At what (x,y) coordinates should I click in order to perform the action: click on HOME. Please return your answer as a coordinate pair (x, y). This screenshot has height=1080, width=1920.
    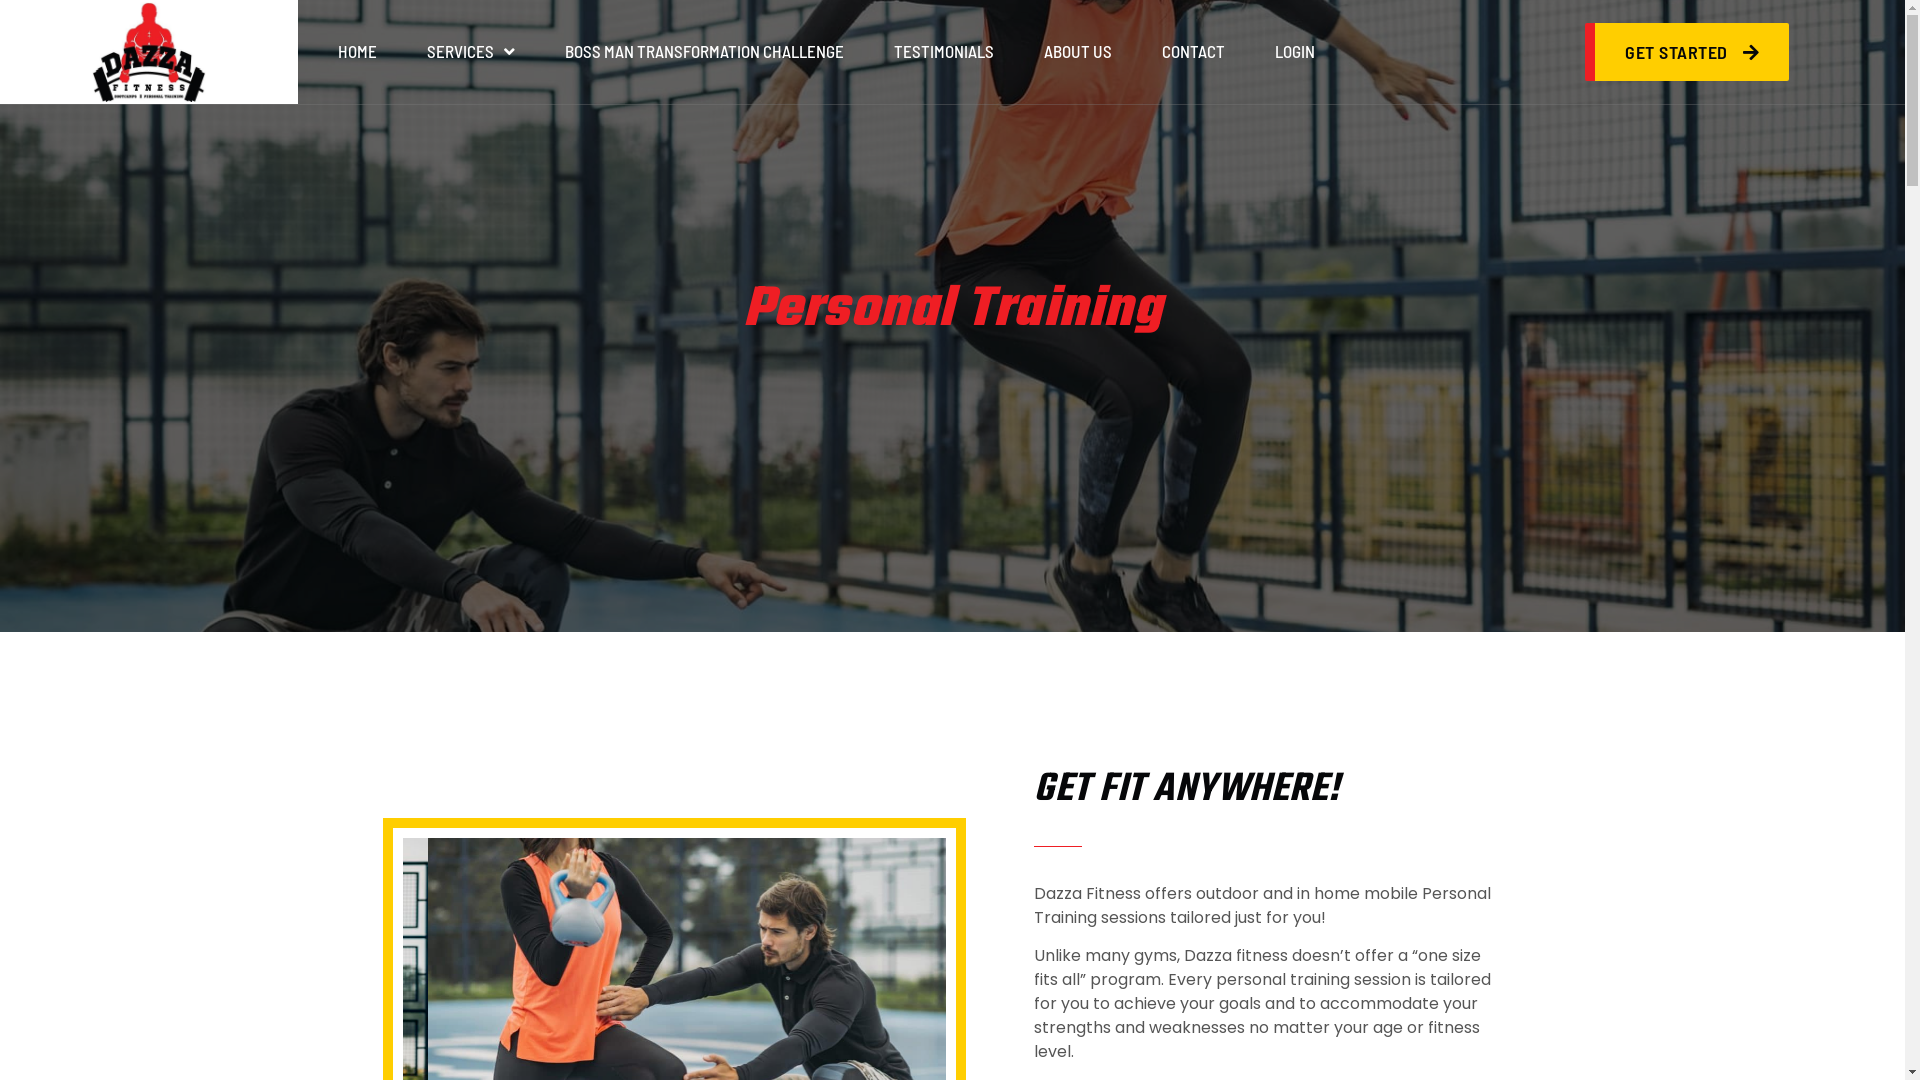
    Looking at the image, I should click on (358, 52).